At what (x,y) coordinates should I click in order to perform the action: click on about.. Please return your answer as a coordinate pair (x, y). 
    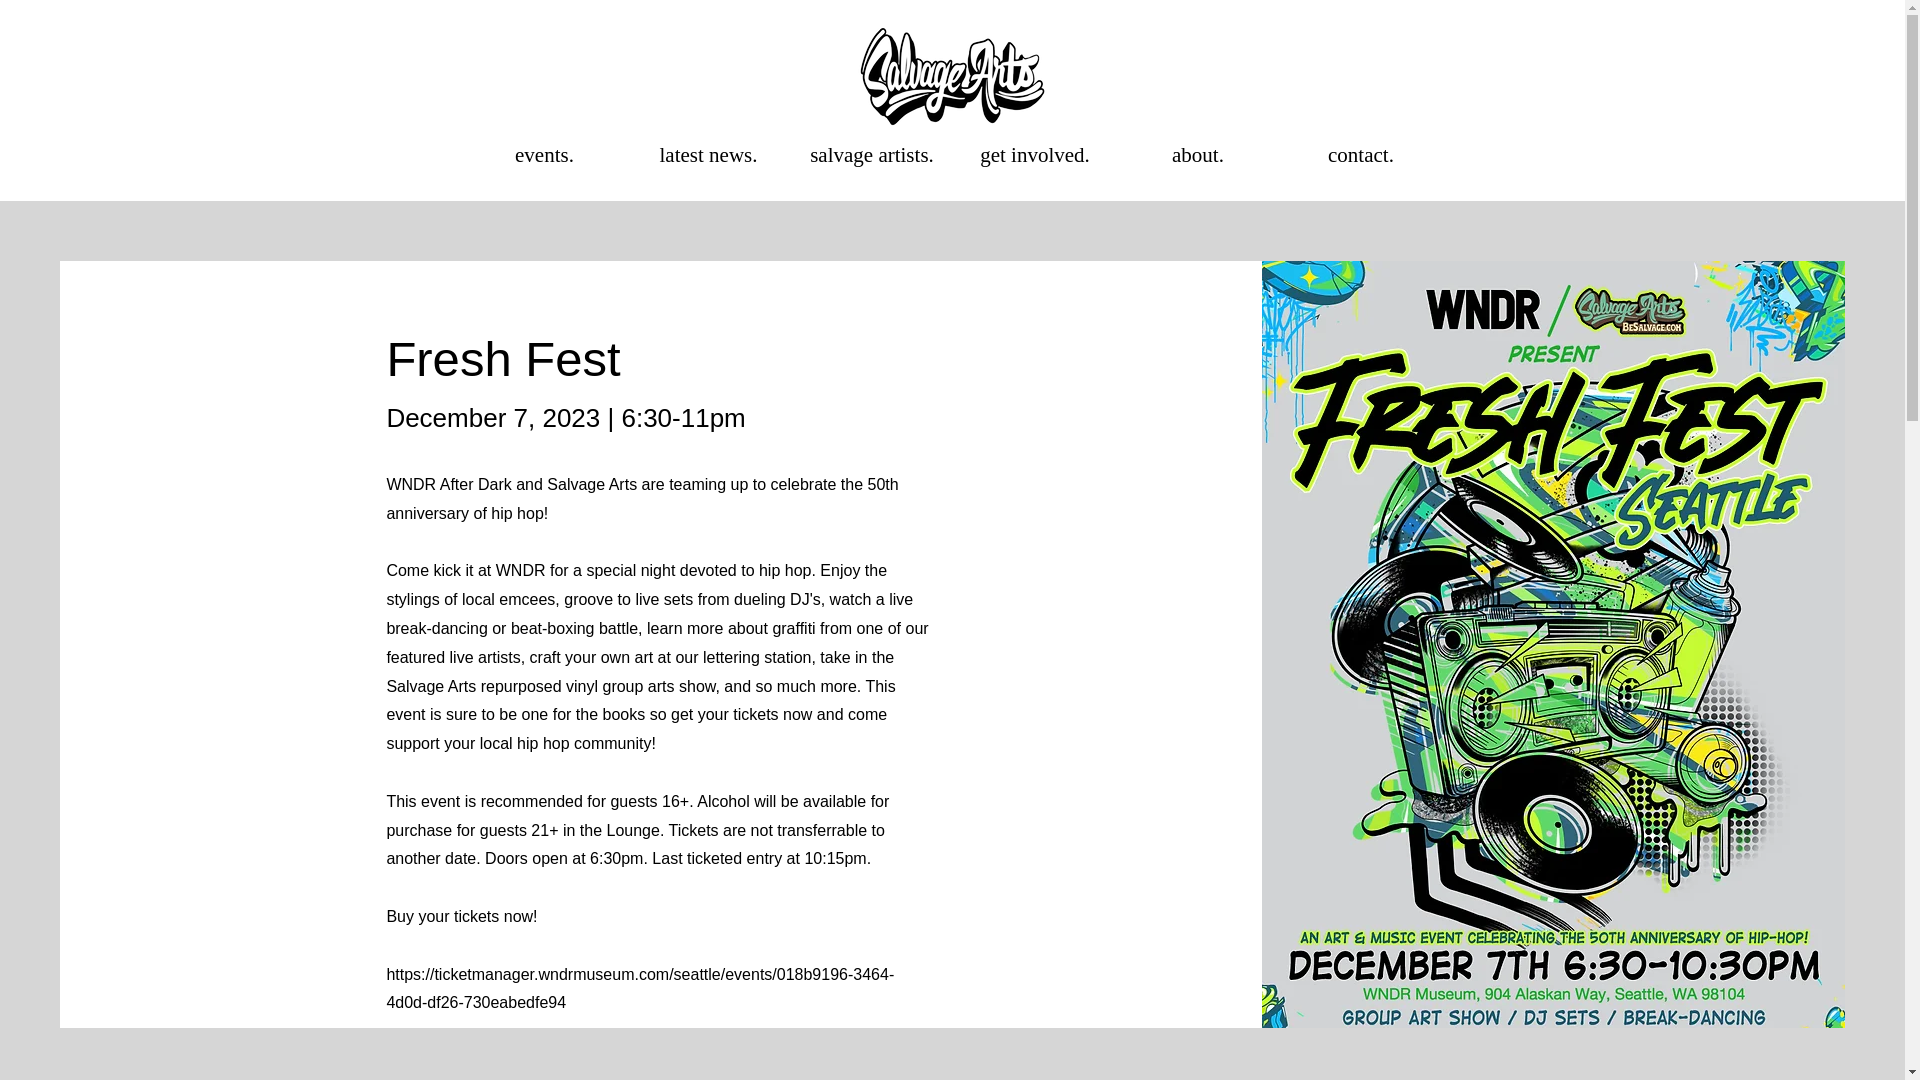
    Looking at the image, I should click on (1196, 155).